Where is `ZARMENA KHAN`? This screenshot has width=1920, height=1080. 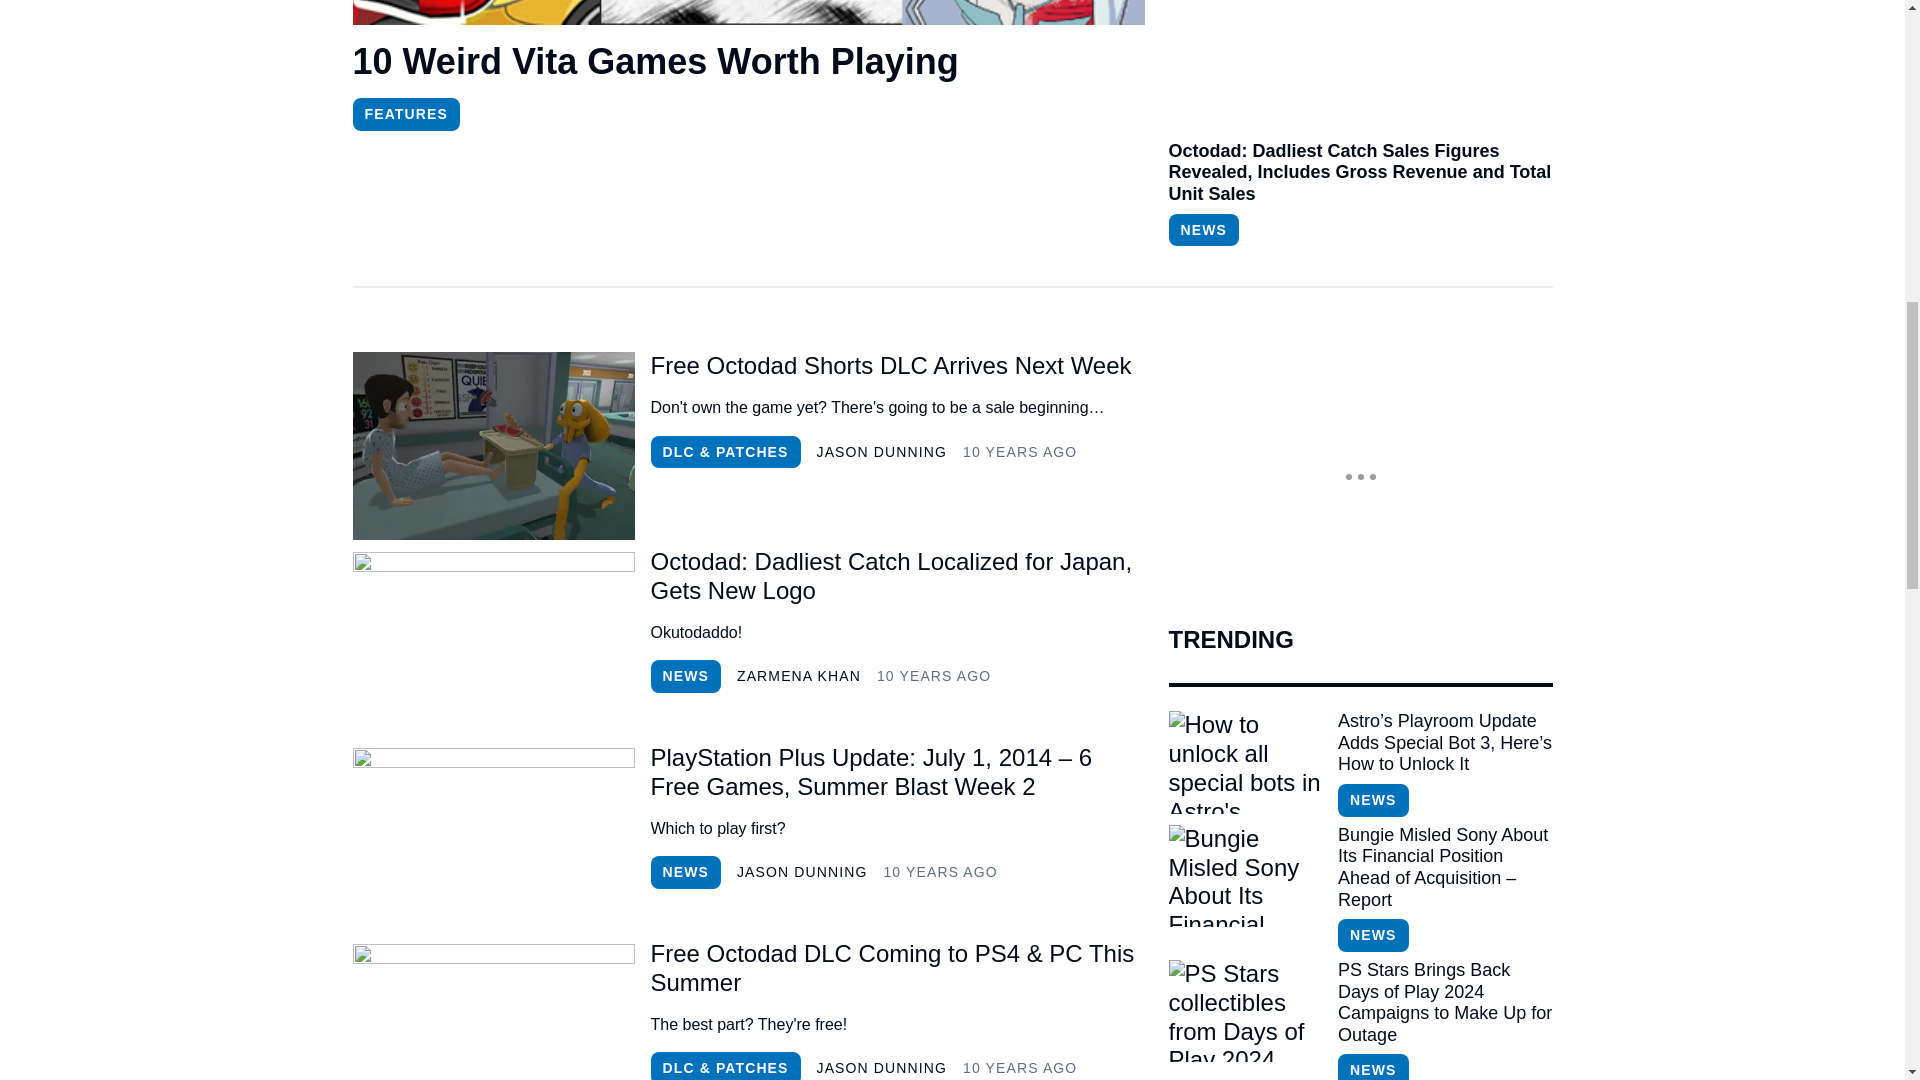
ZARMENA KHAN is located at coordinates (798, 676).